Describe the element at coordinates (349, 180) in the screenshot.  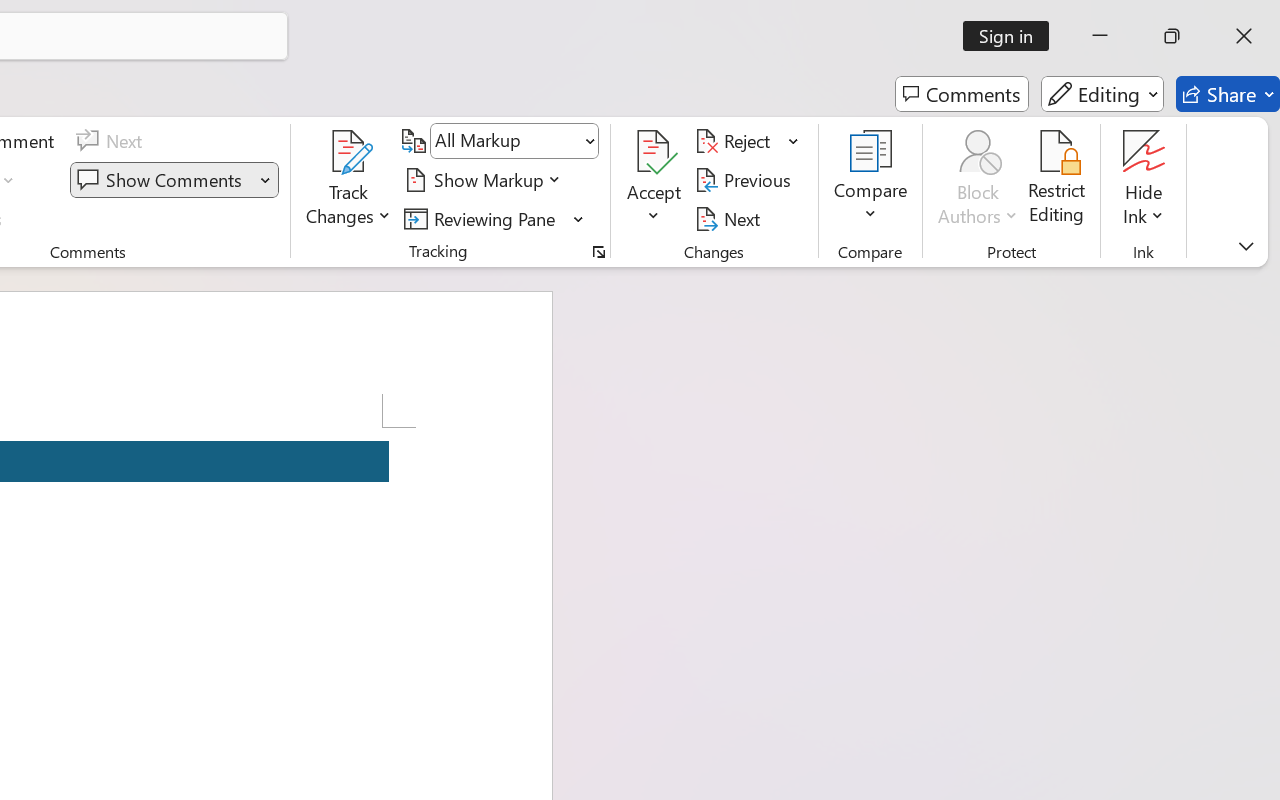
I see `Track Changes` at that location.